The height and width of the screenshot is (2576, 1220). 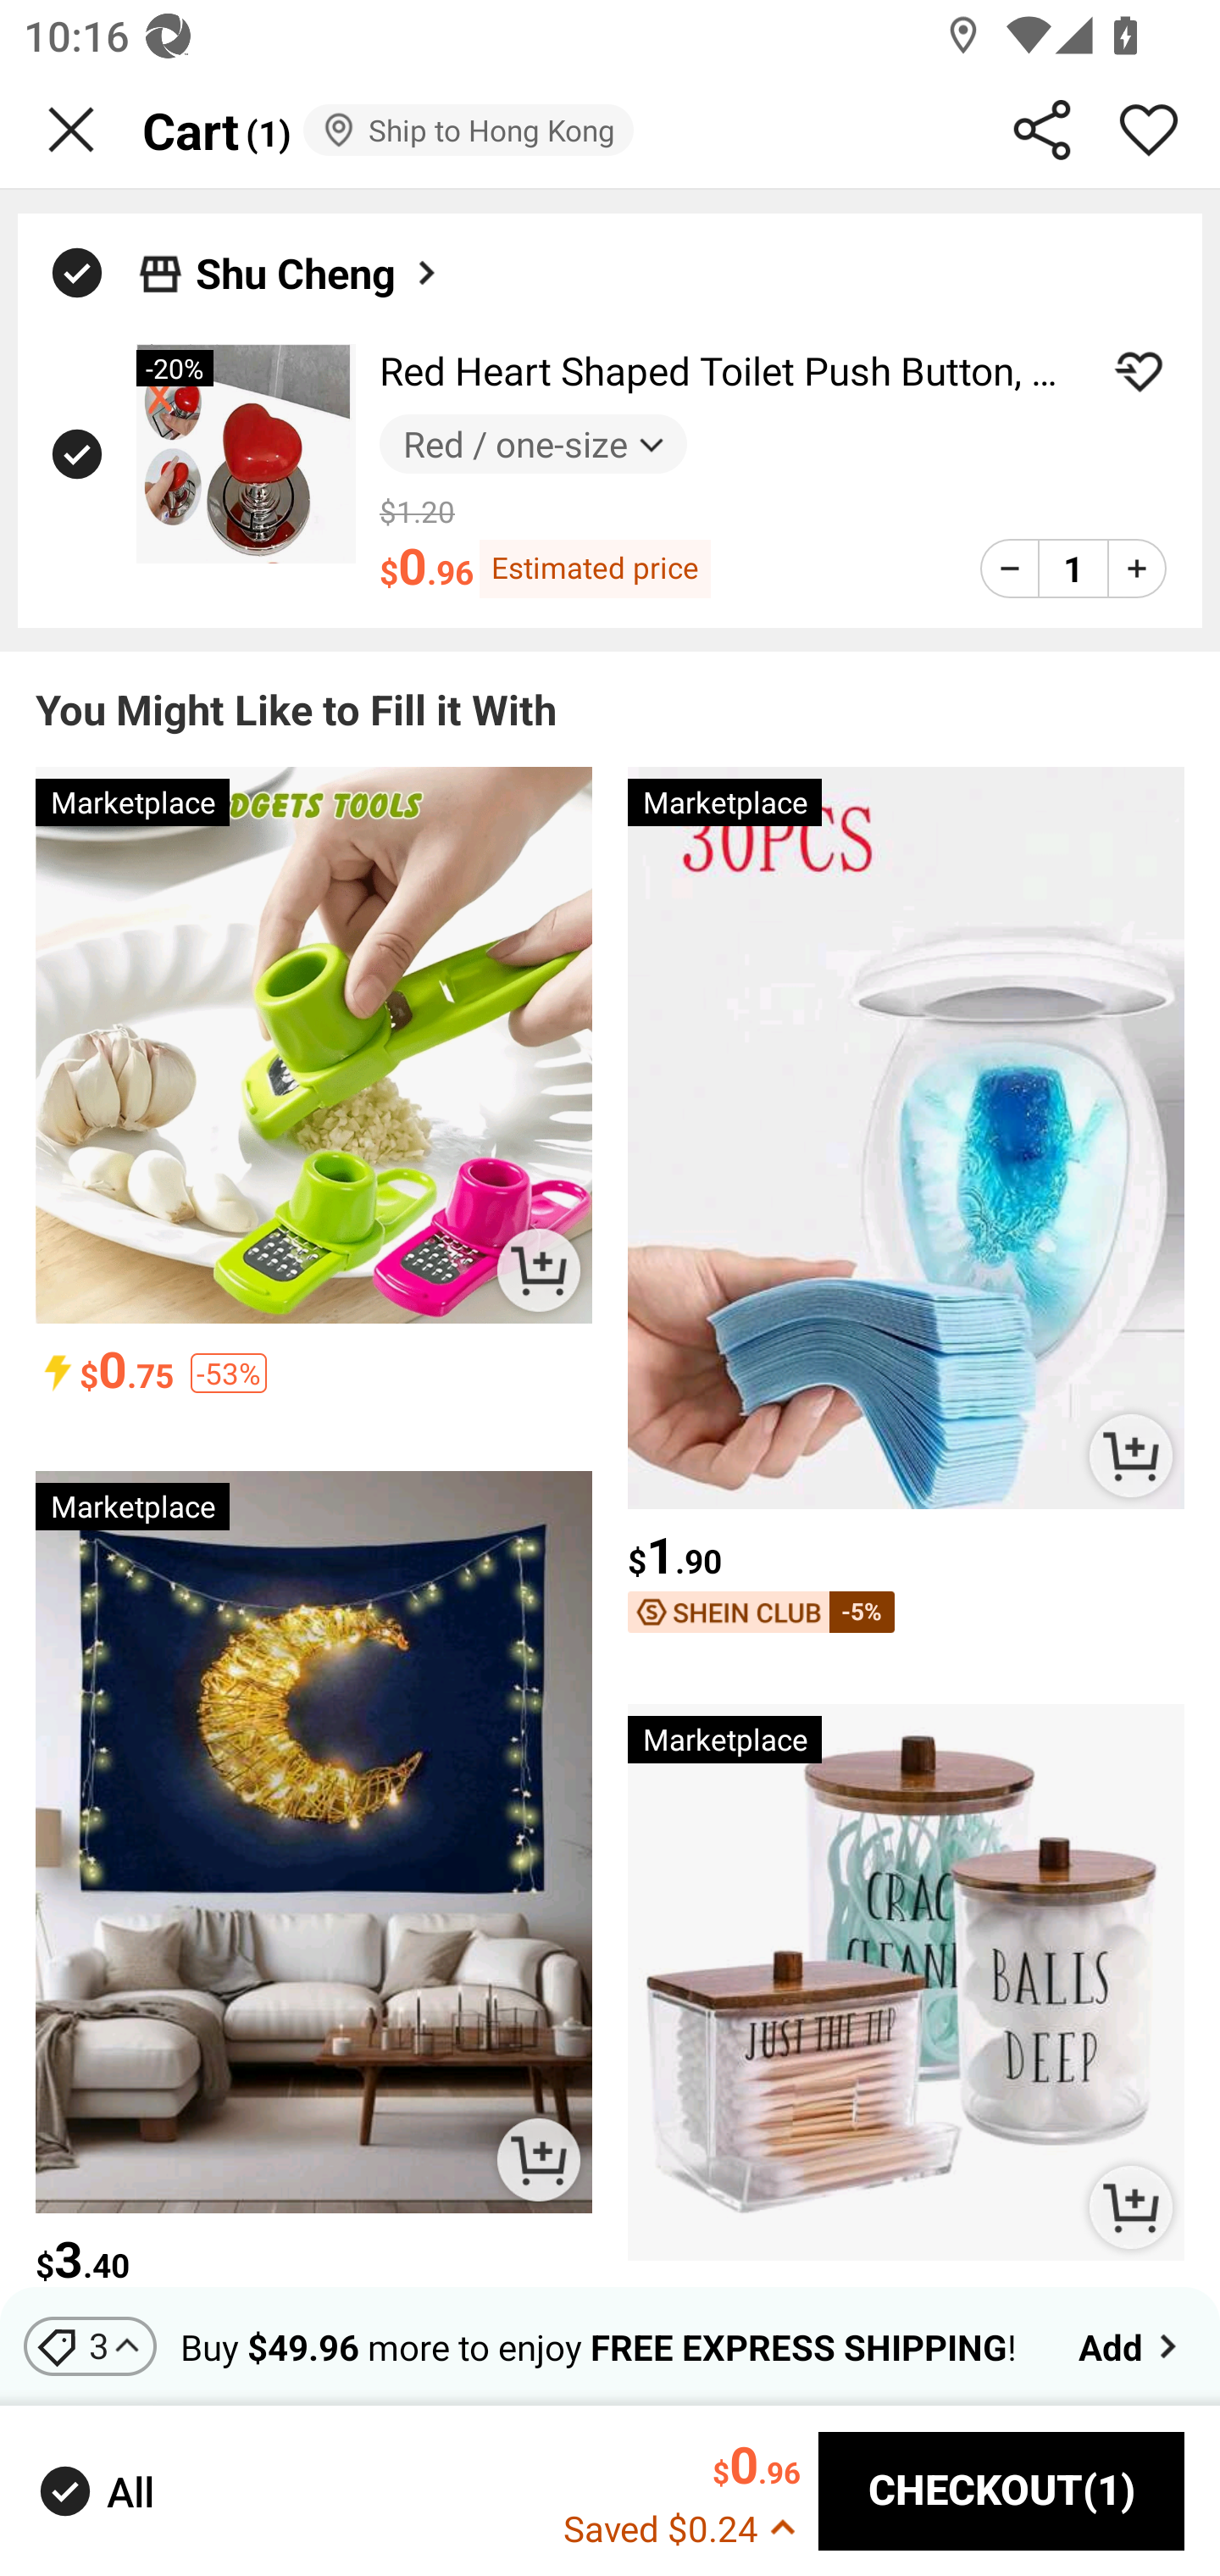 What do you see at coordinates (1130, 2207) in the screenshot?
I see `ADD TO CART` at bounding box center [1130, 2207].